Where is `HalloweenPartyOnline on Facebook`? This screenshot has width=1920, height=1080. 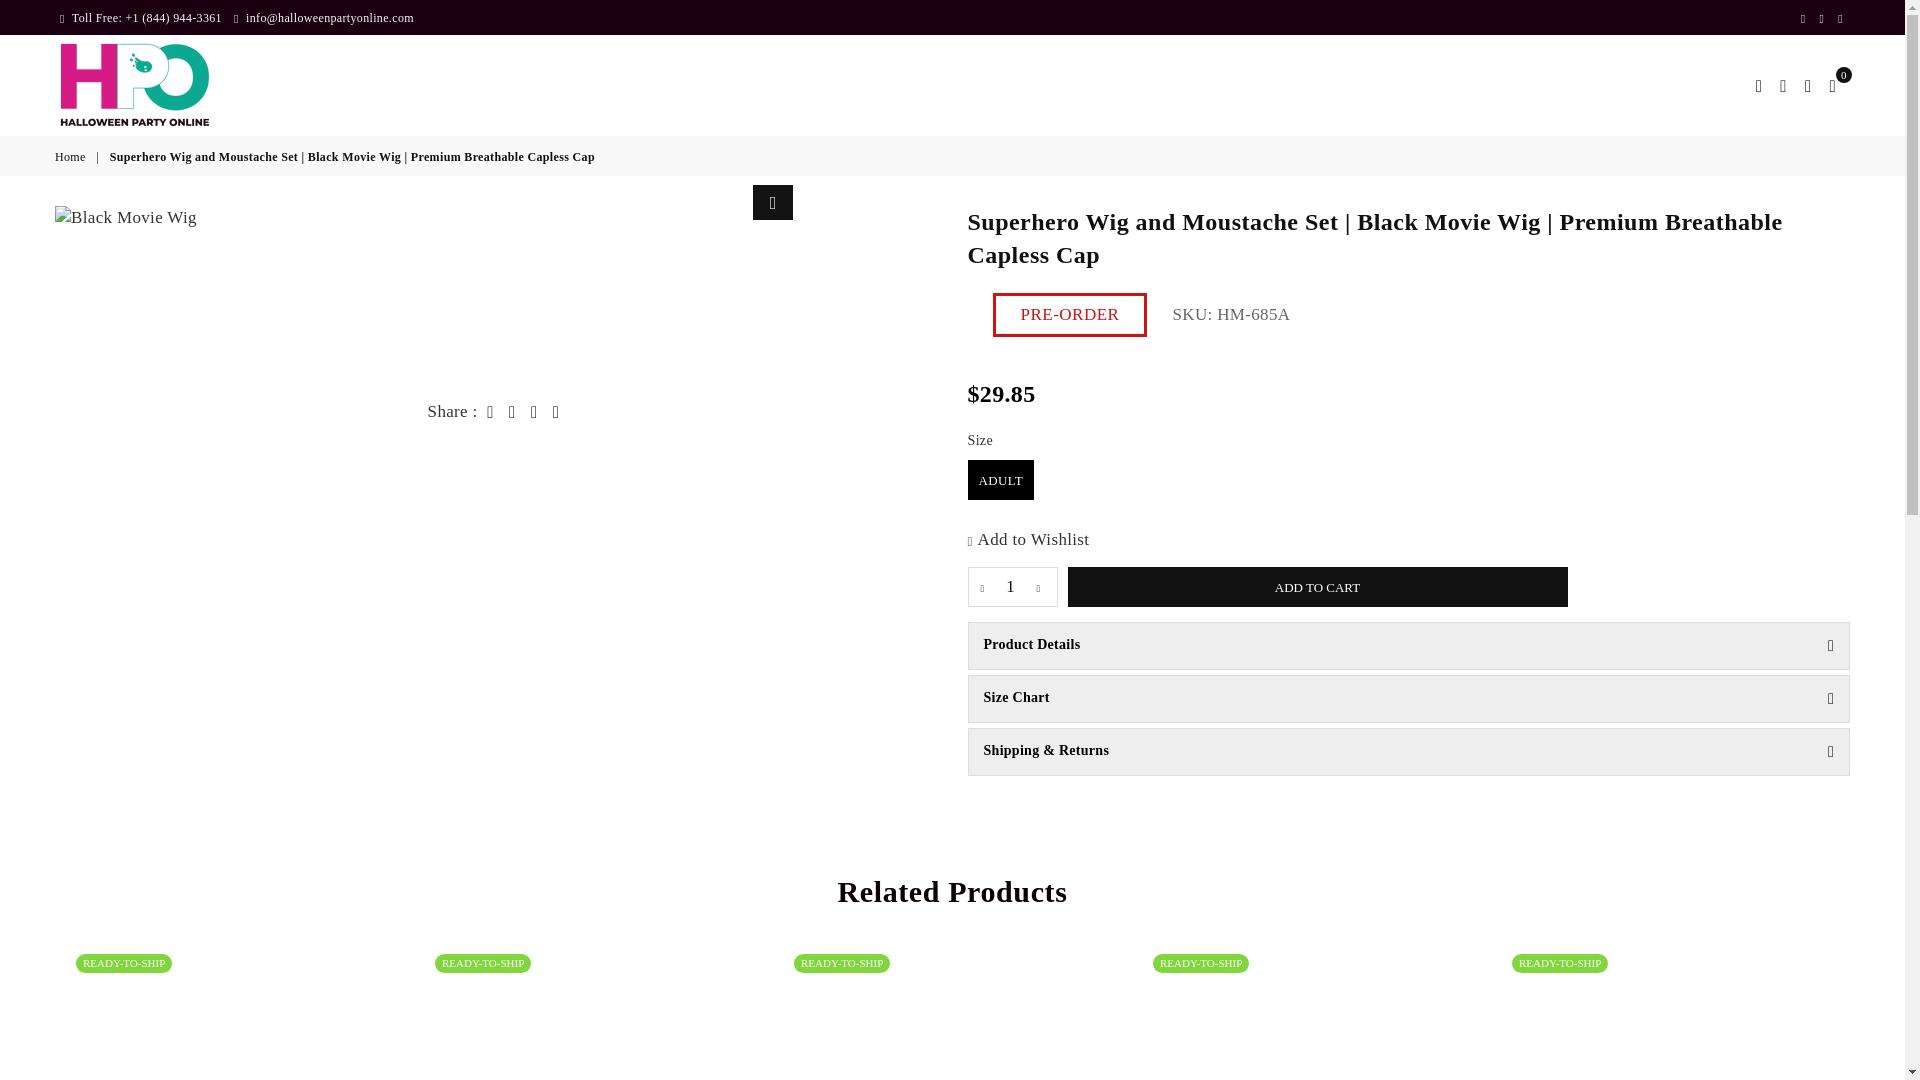 HalloweenPartyOnline on Facebook is located at coordinates (1802, 18).